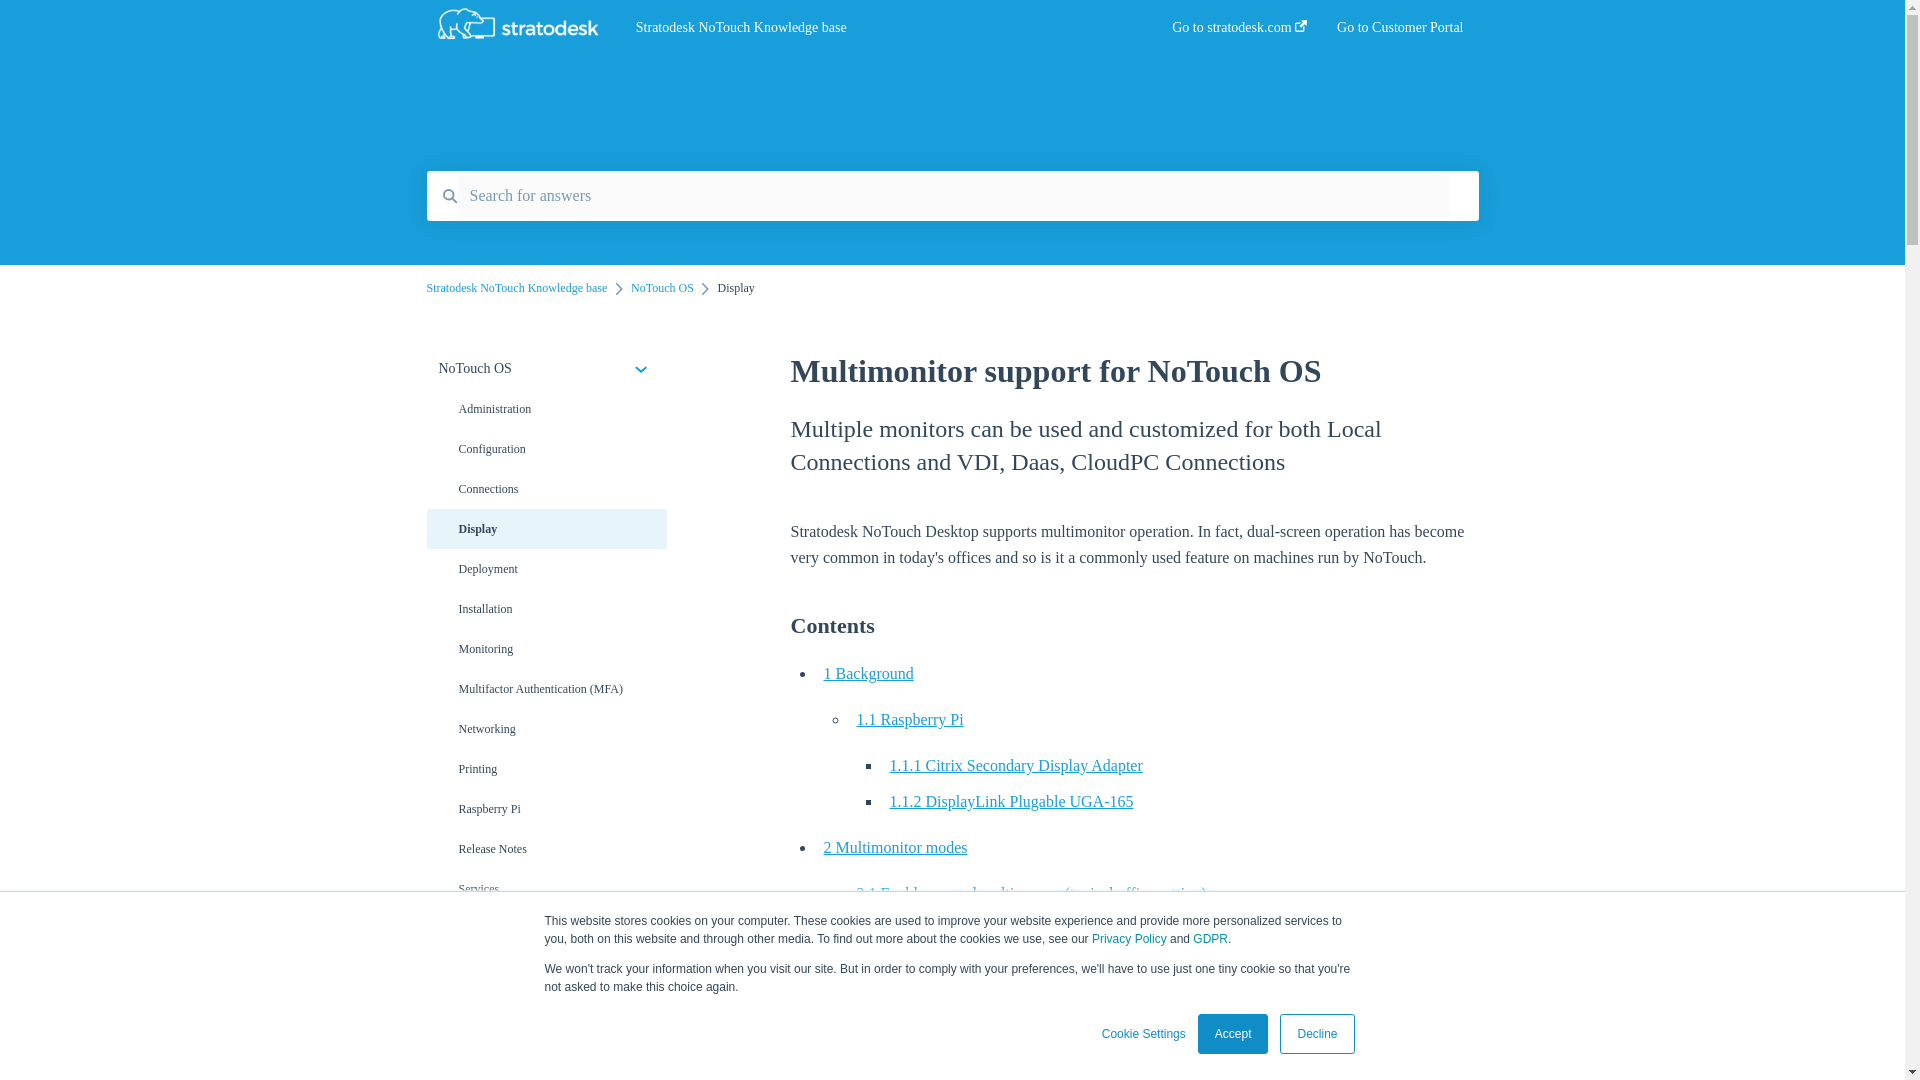 The image size is (1920, 1080). I want to click on Accept, so click(1234, 1034).